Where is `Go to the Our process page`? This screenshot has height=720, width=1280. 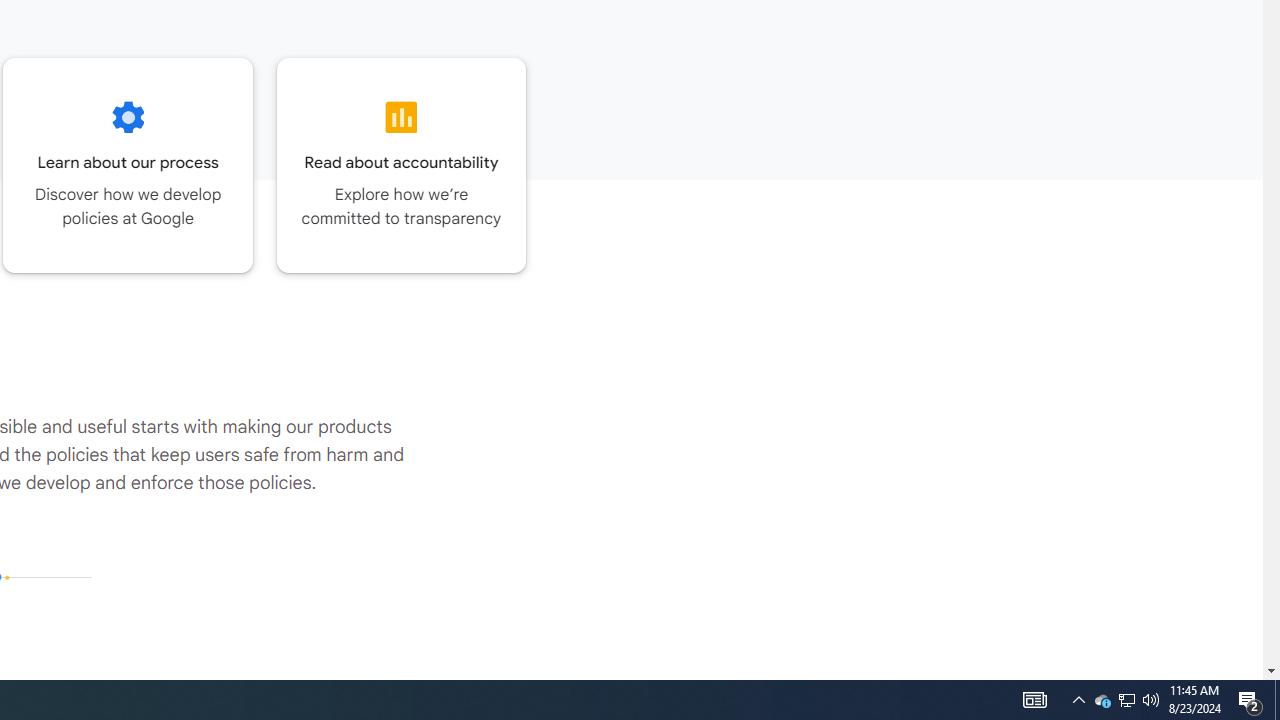 Go to the Our process page is located at coordinates (128, 165).